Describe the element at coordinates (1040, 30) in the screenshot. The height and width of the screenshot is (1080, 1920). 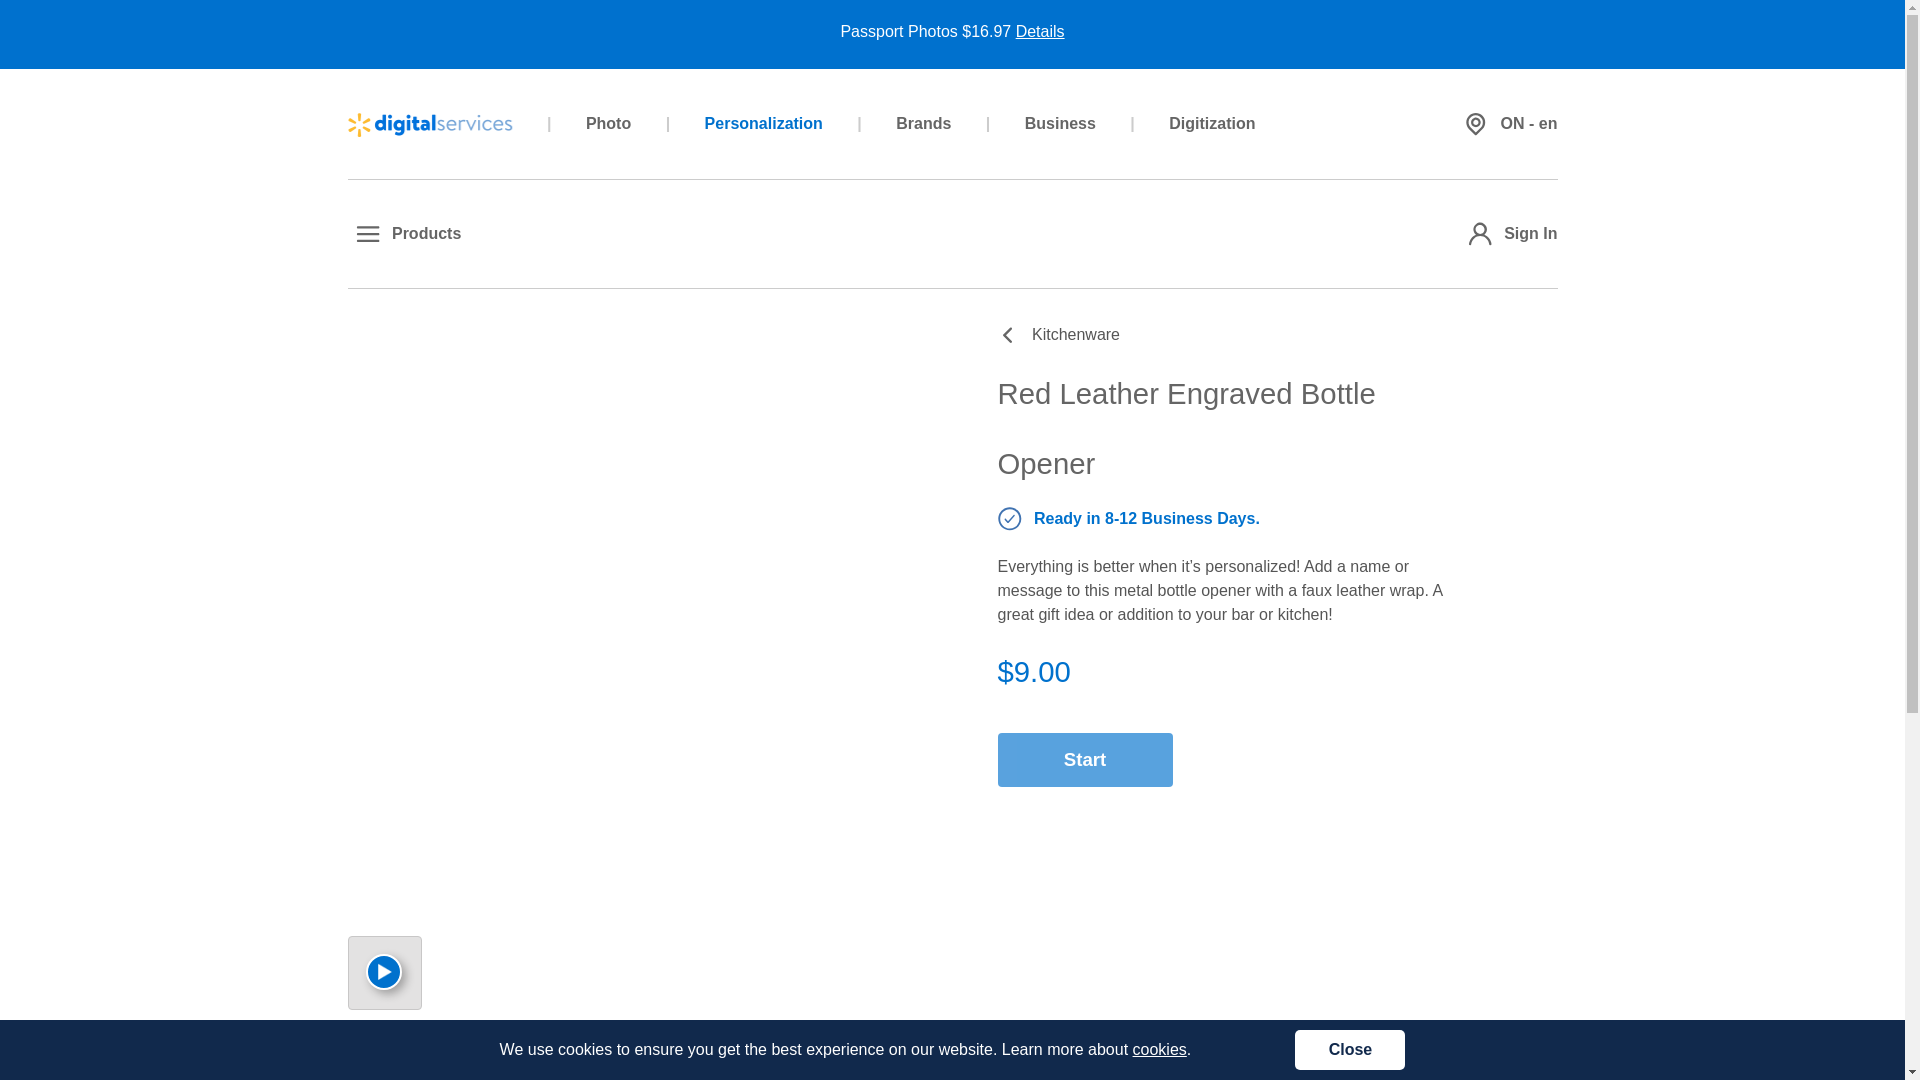
I see `Details` at that location.